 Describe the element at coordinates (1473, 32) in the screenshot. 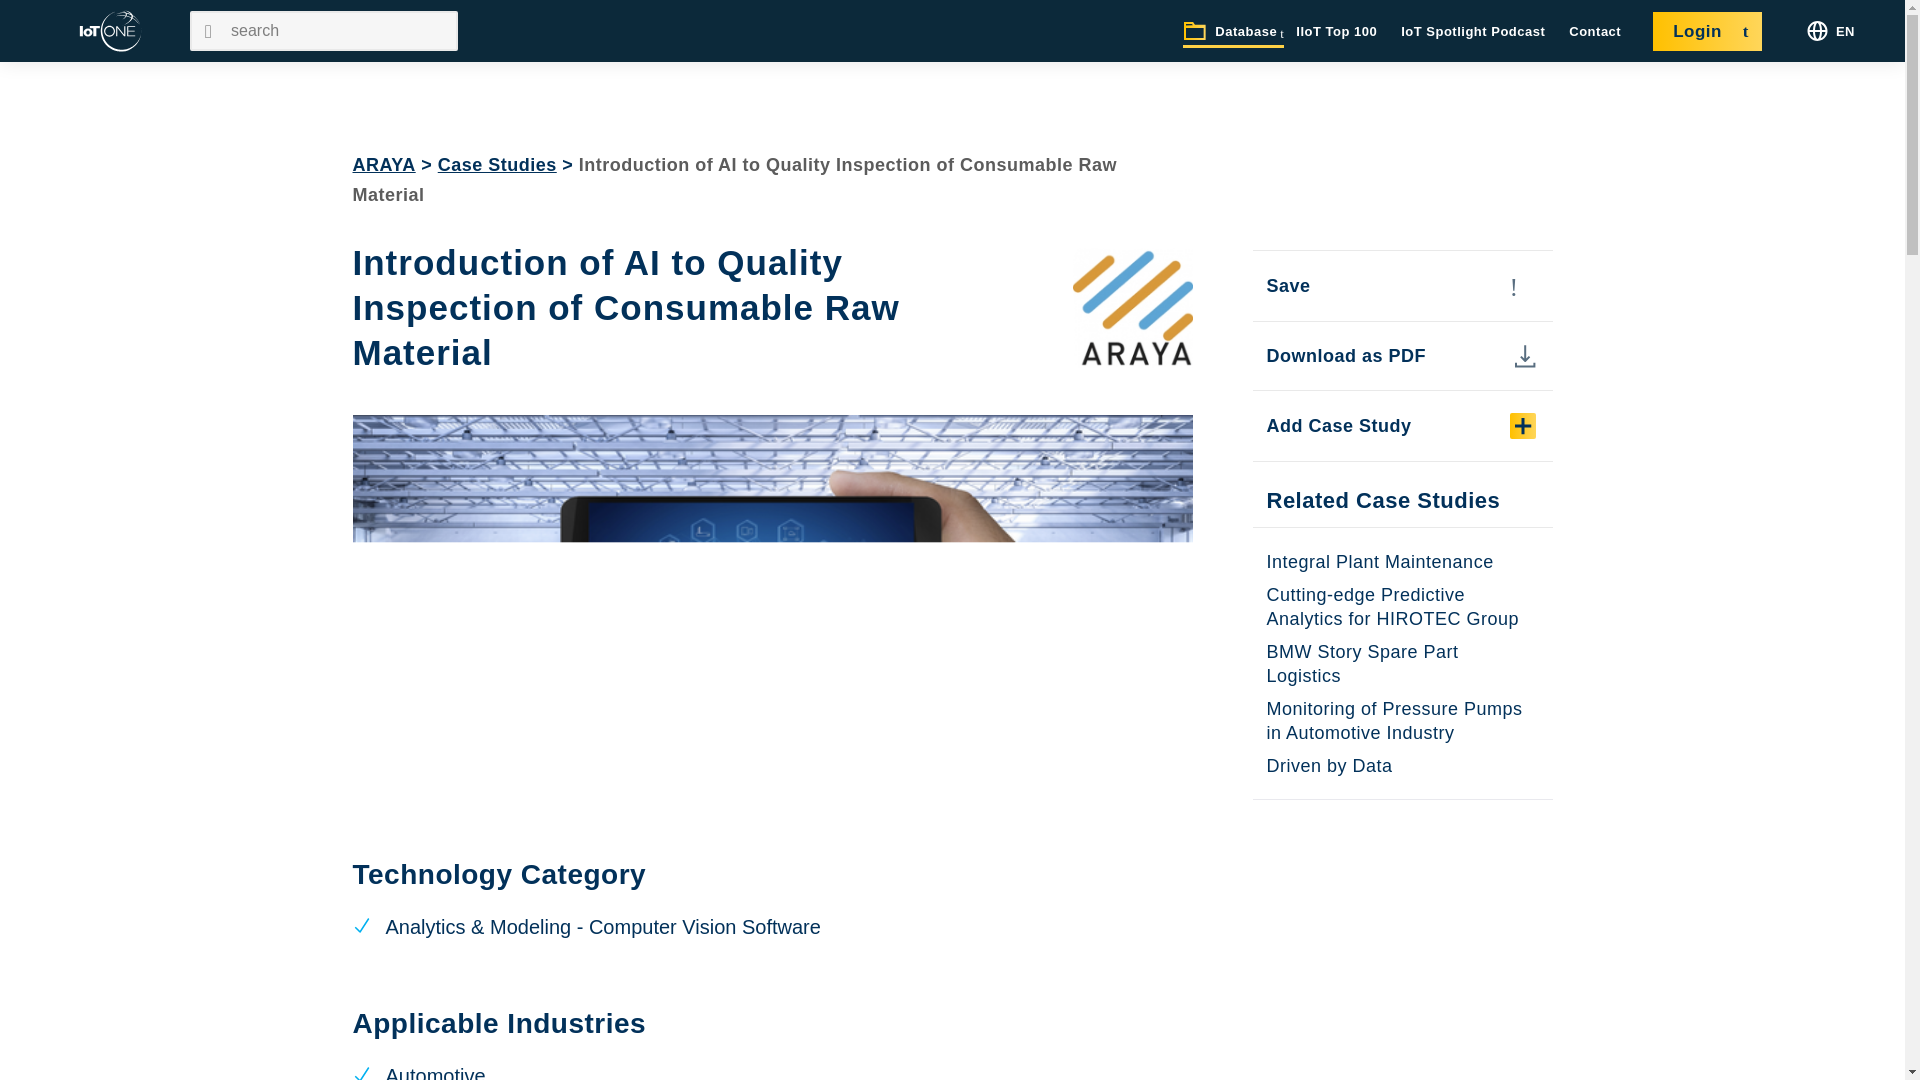

I see `IoT Spotlight Podcast` at that location.